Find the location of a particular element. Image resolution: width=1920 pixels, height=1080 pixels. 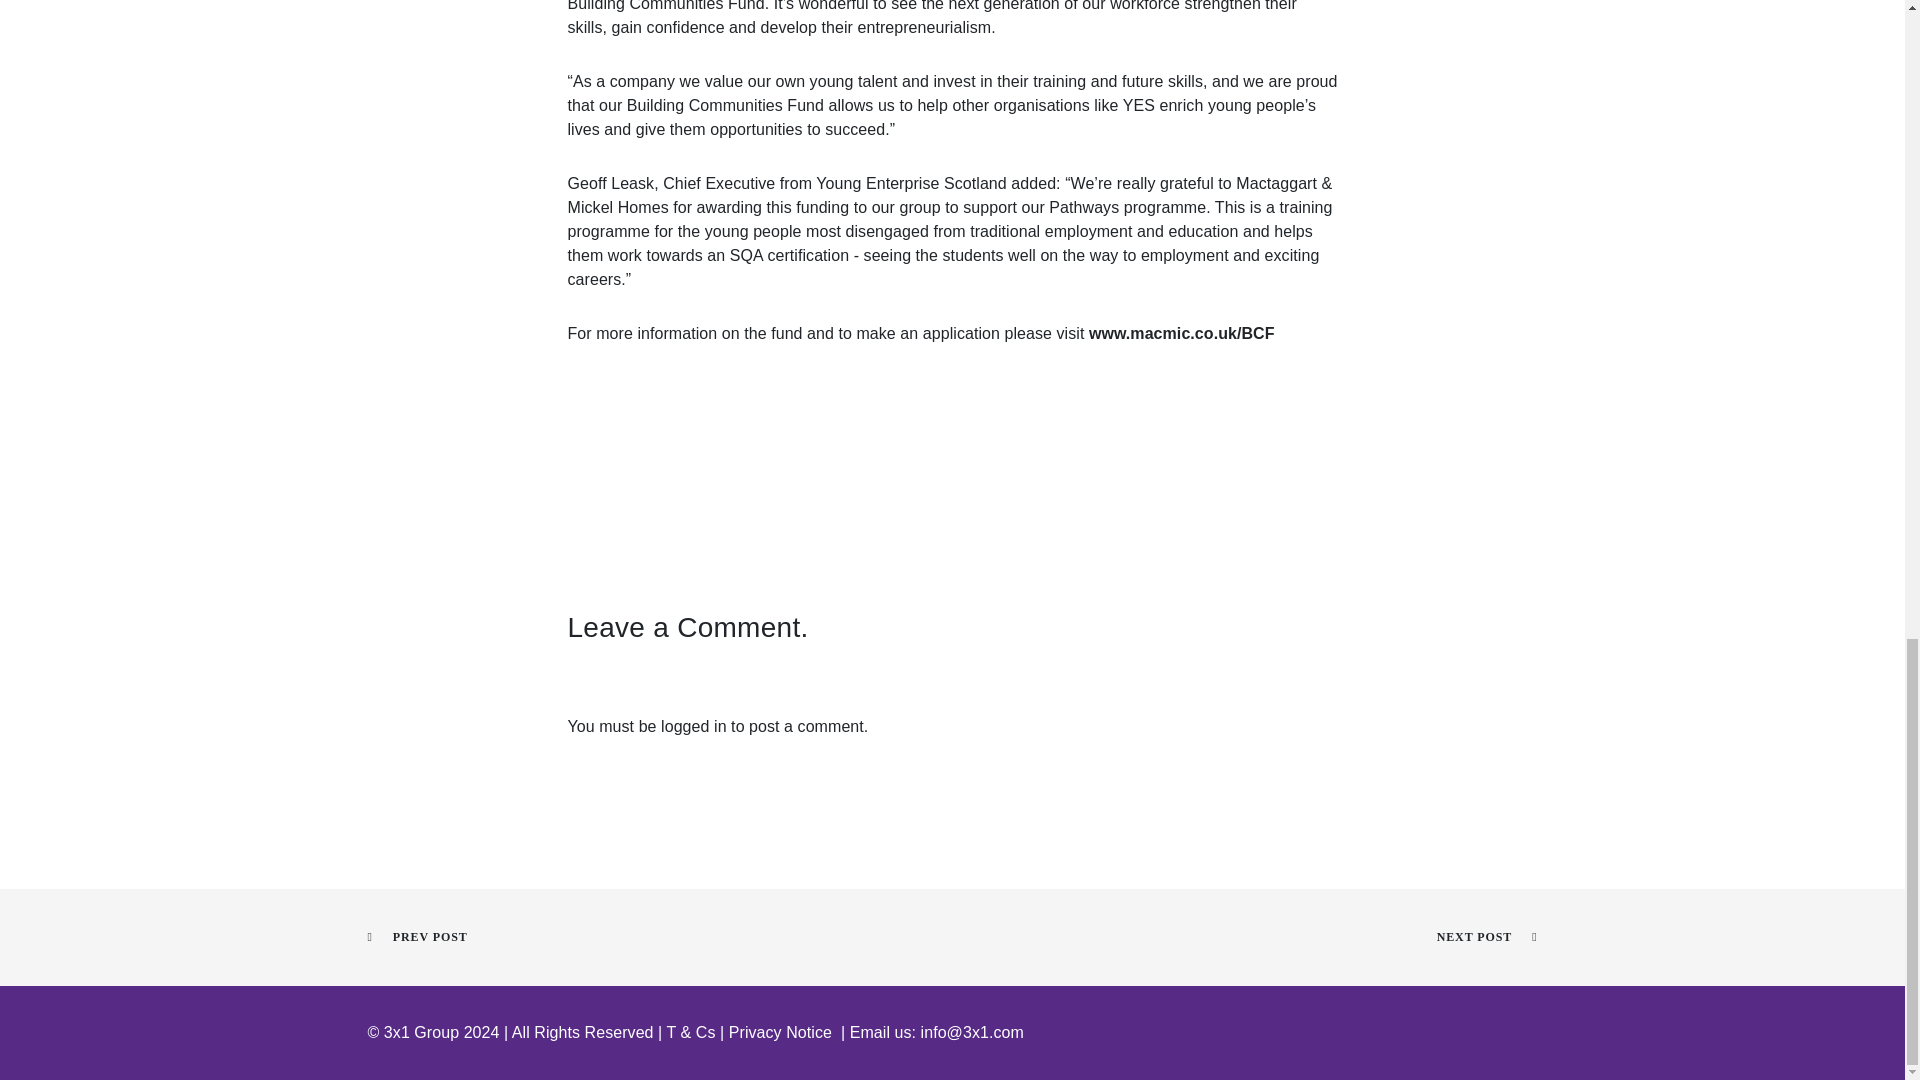

PREV POST is located at coordinates (418, 936).